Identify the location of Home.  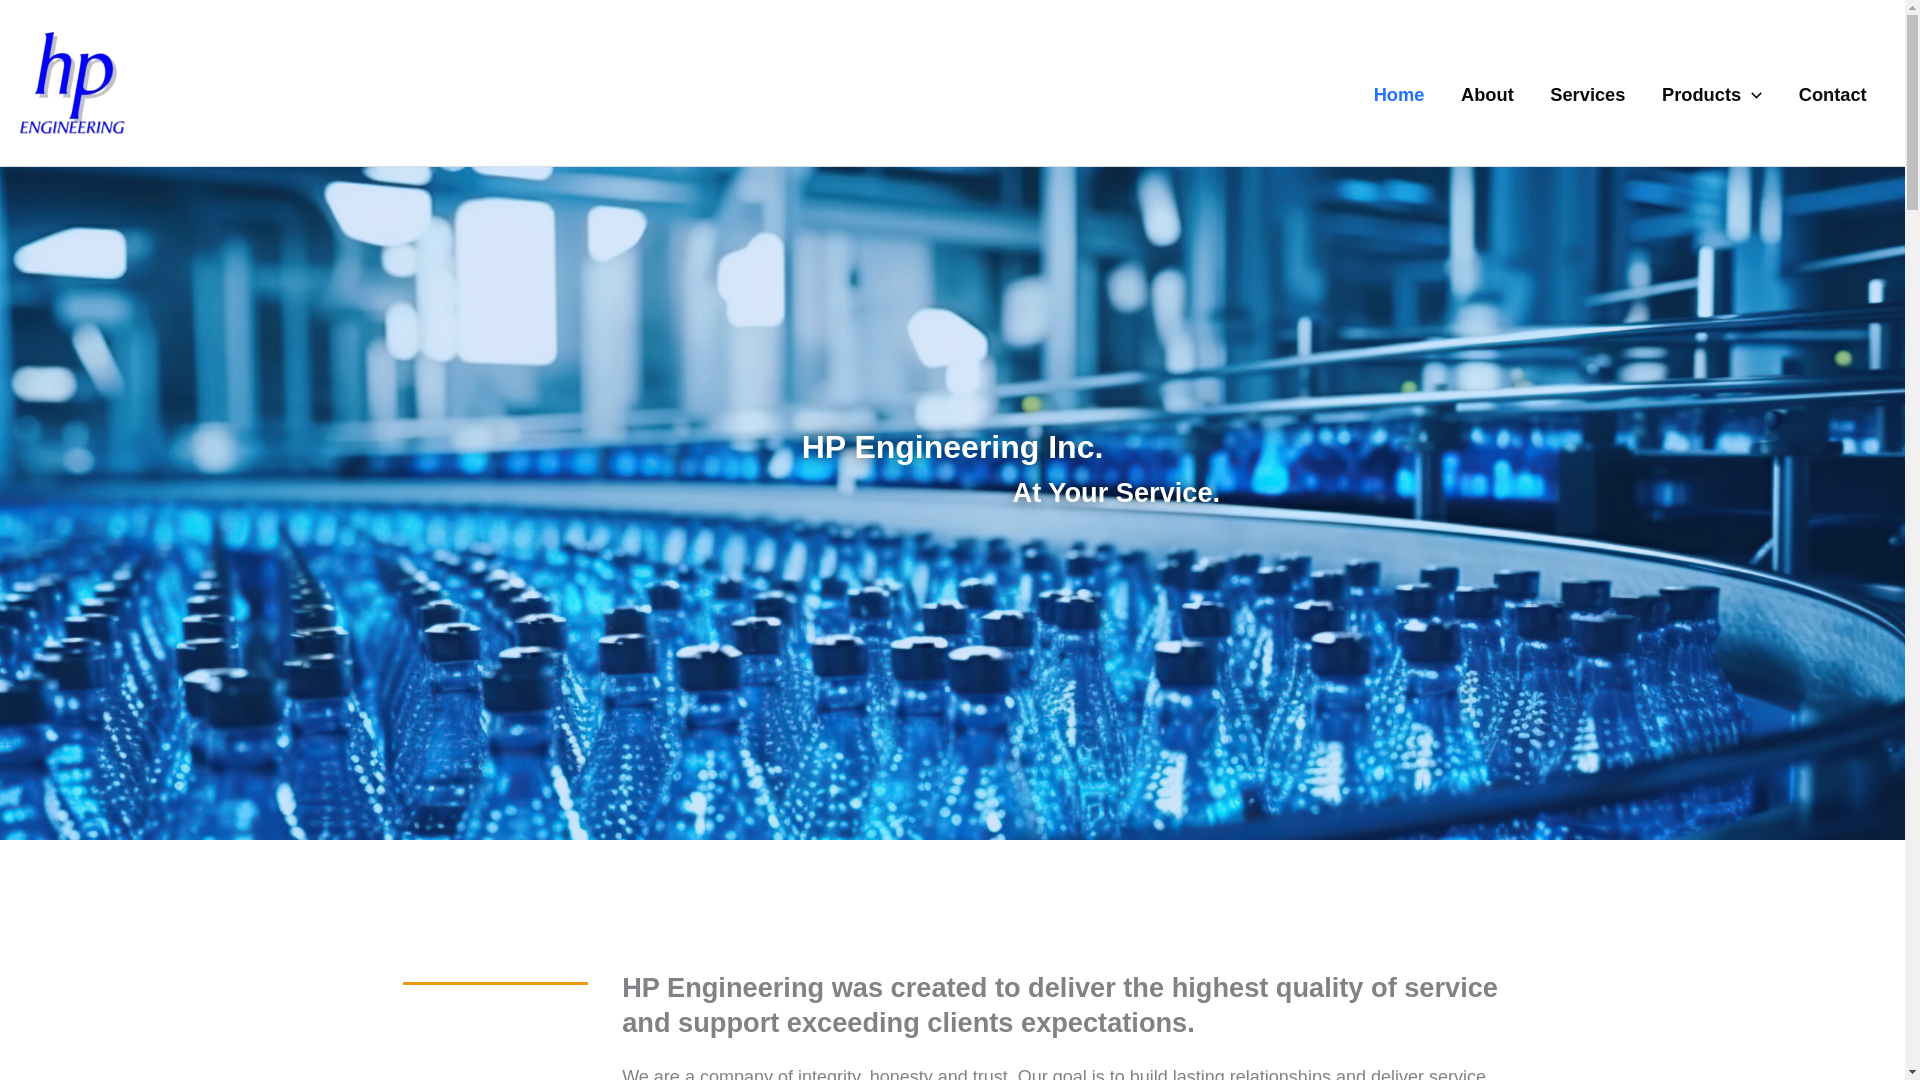
(1398, 82).